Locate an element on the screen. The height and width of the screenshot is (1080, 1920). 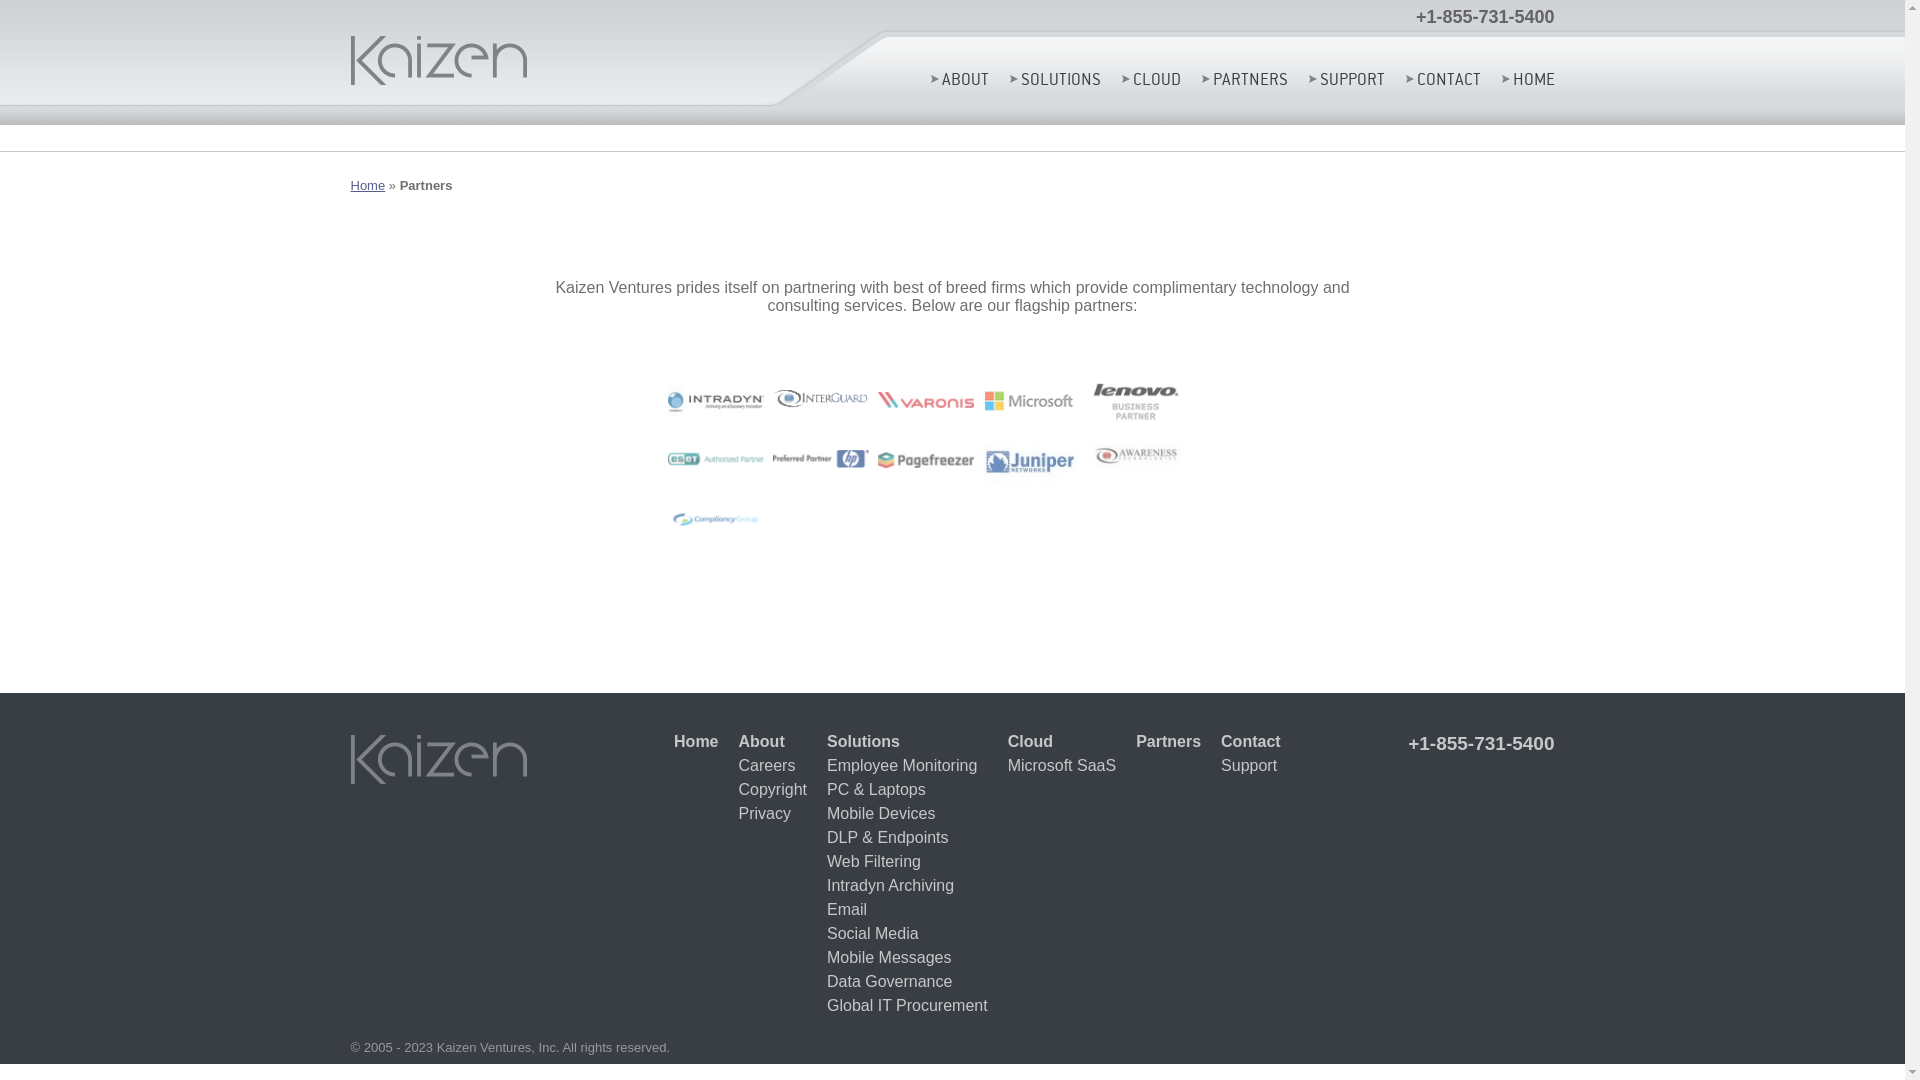
Privacy is located at coordinates (772, 814).